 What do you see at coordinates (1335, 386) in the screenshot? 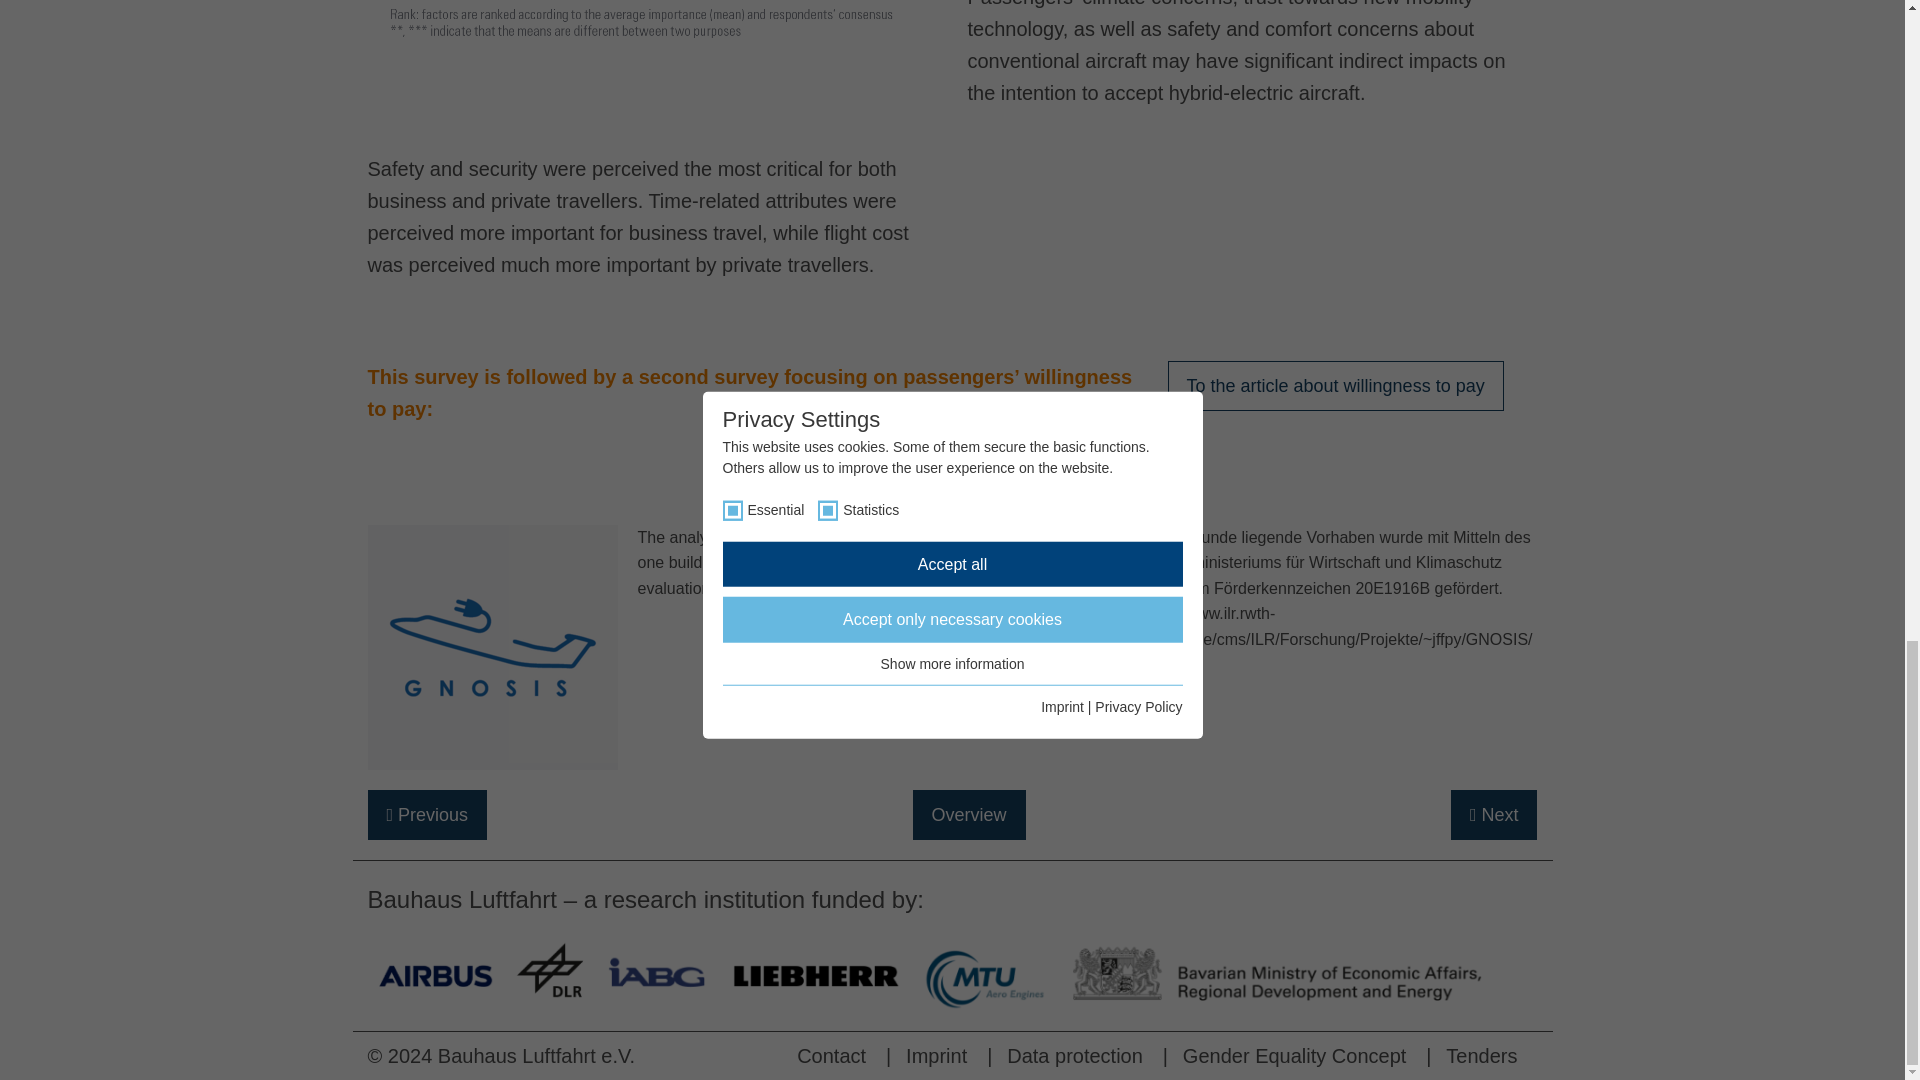
I see `To the article about willingness to pay` at bounding box center [1335, 386].